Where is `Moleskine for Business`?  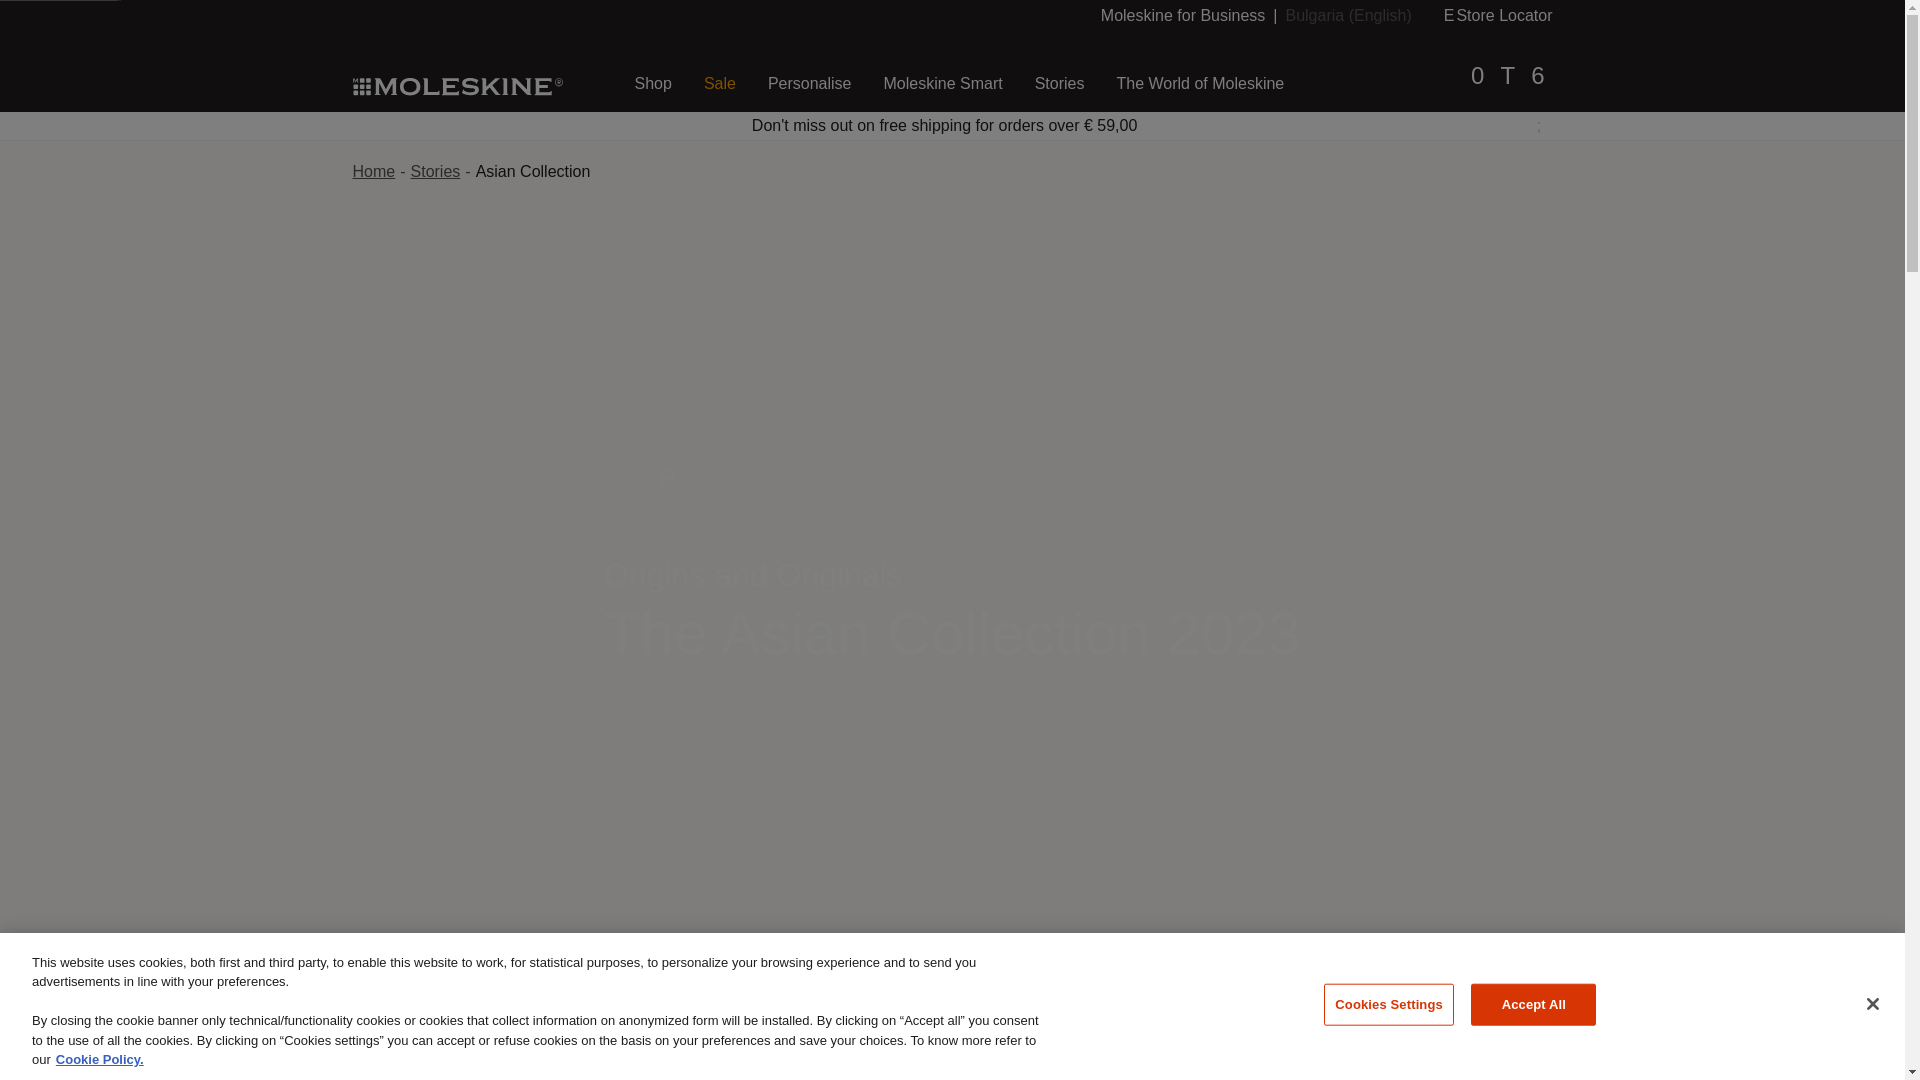 Moleskine for Business is located at coordinates (1182, 15).